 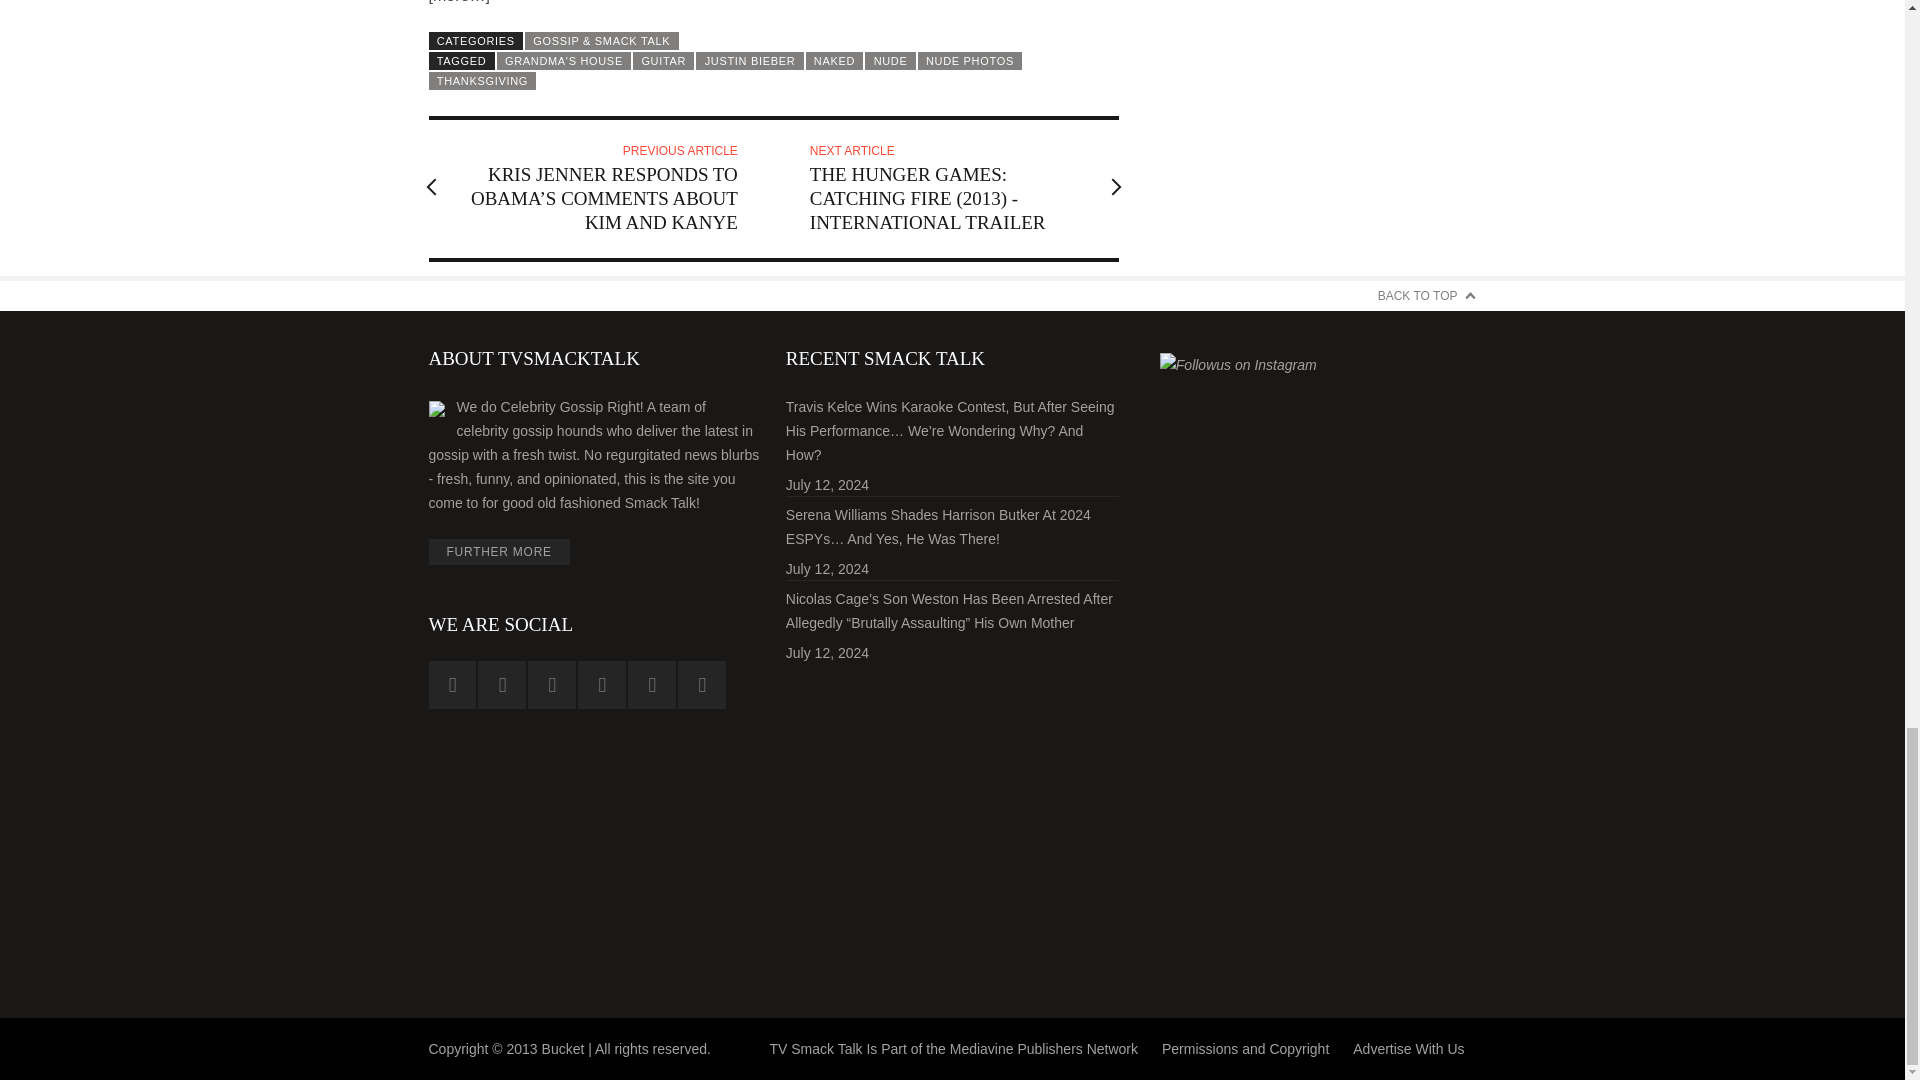 What do you see at coordinates (748, 60) in the screenshot?
I see `View all posts tagged Justin Bieber` at bounding box center [748, 60].